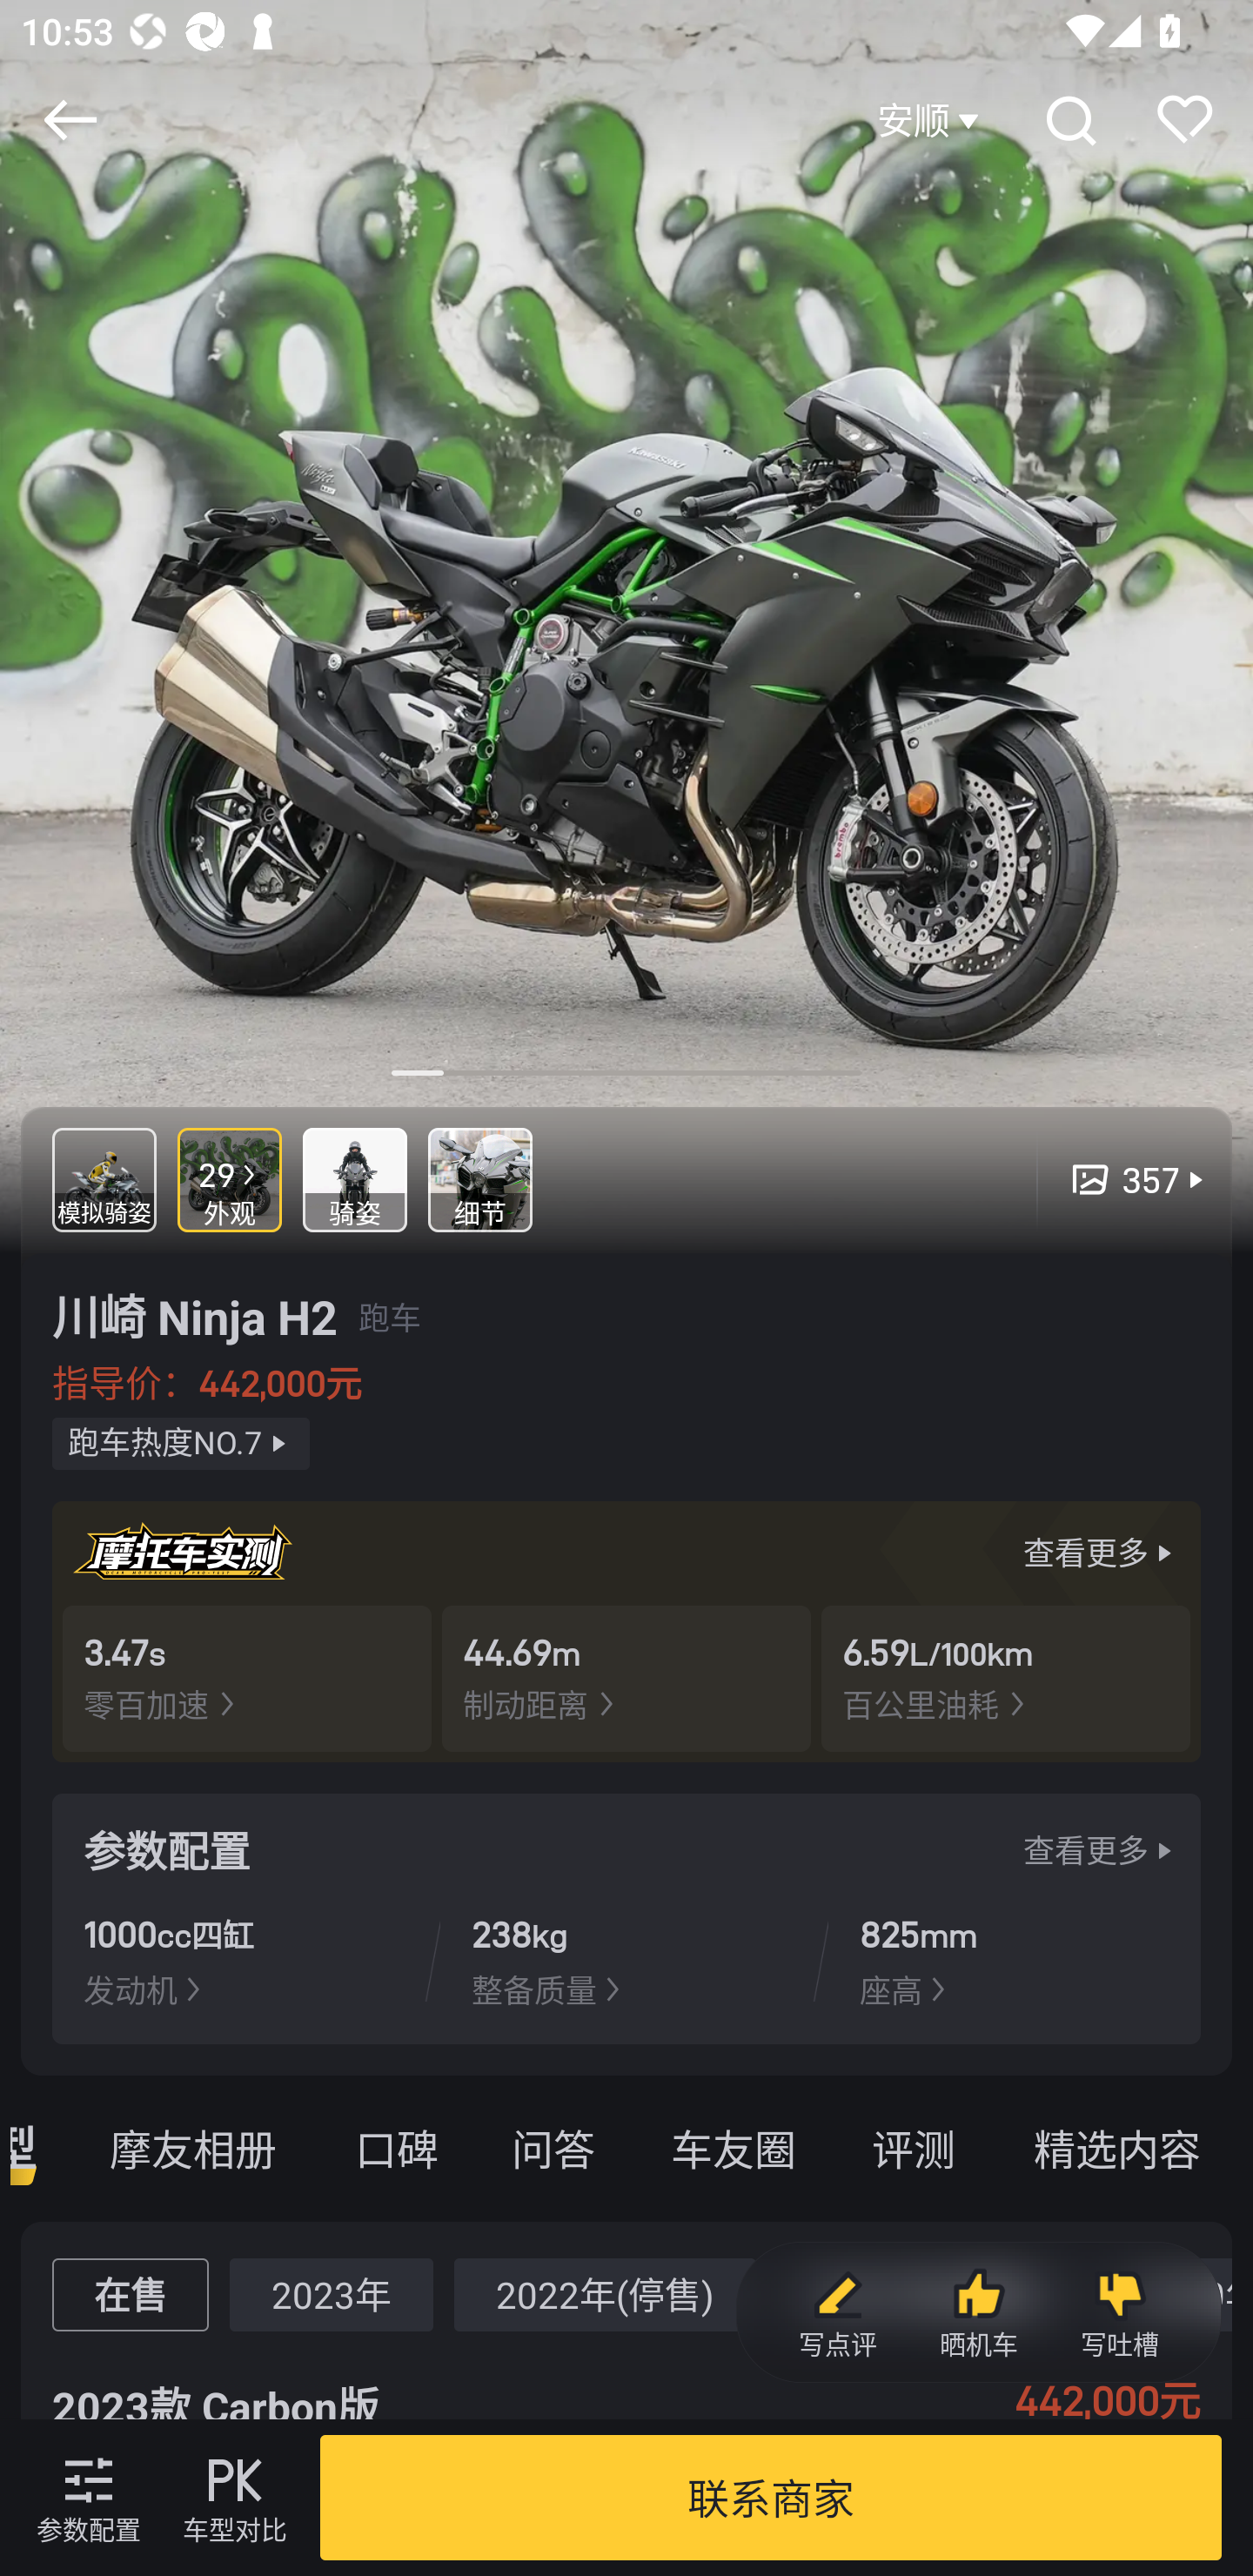  What do you see at coordinates (626, 1678) in the screenshot?
I see `44.69m 制动距离 ` at bounding box center [626, 1678].